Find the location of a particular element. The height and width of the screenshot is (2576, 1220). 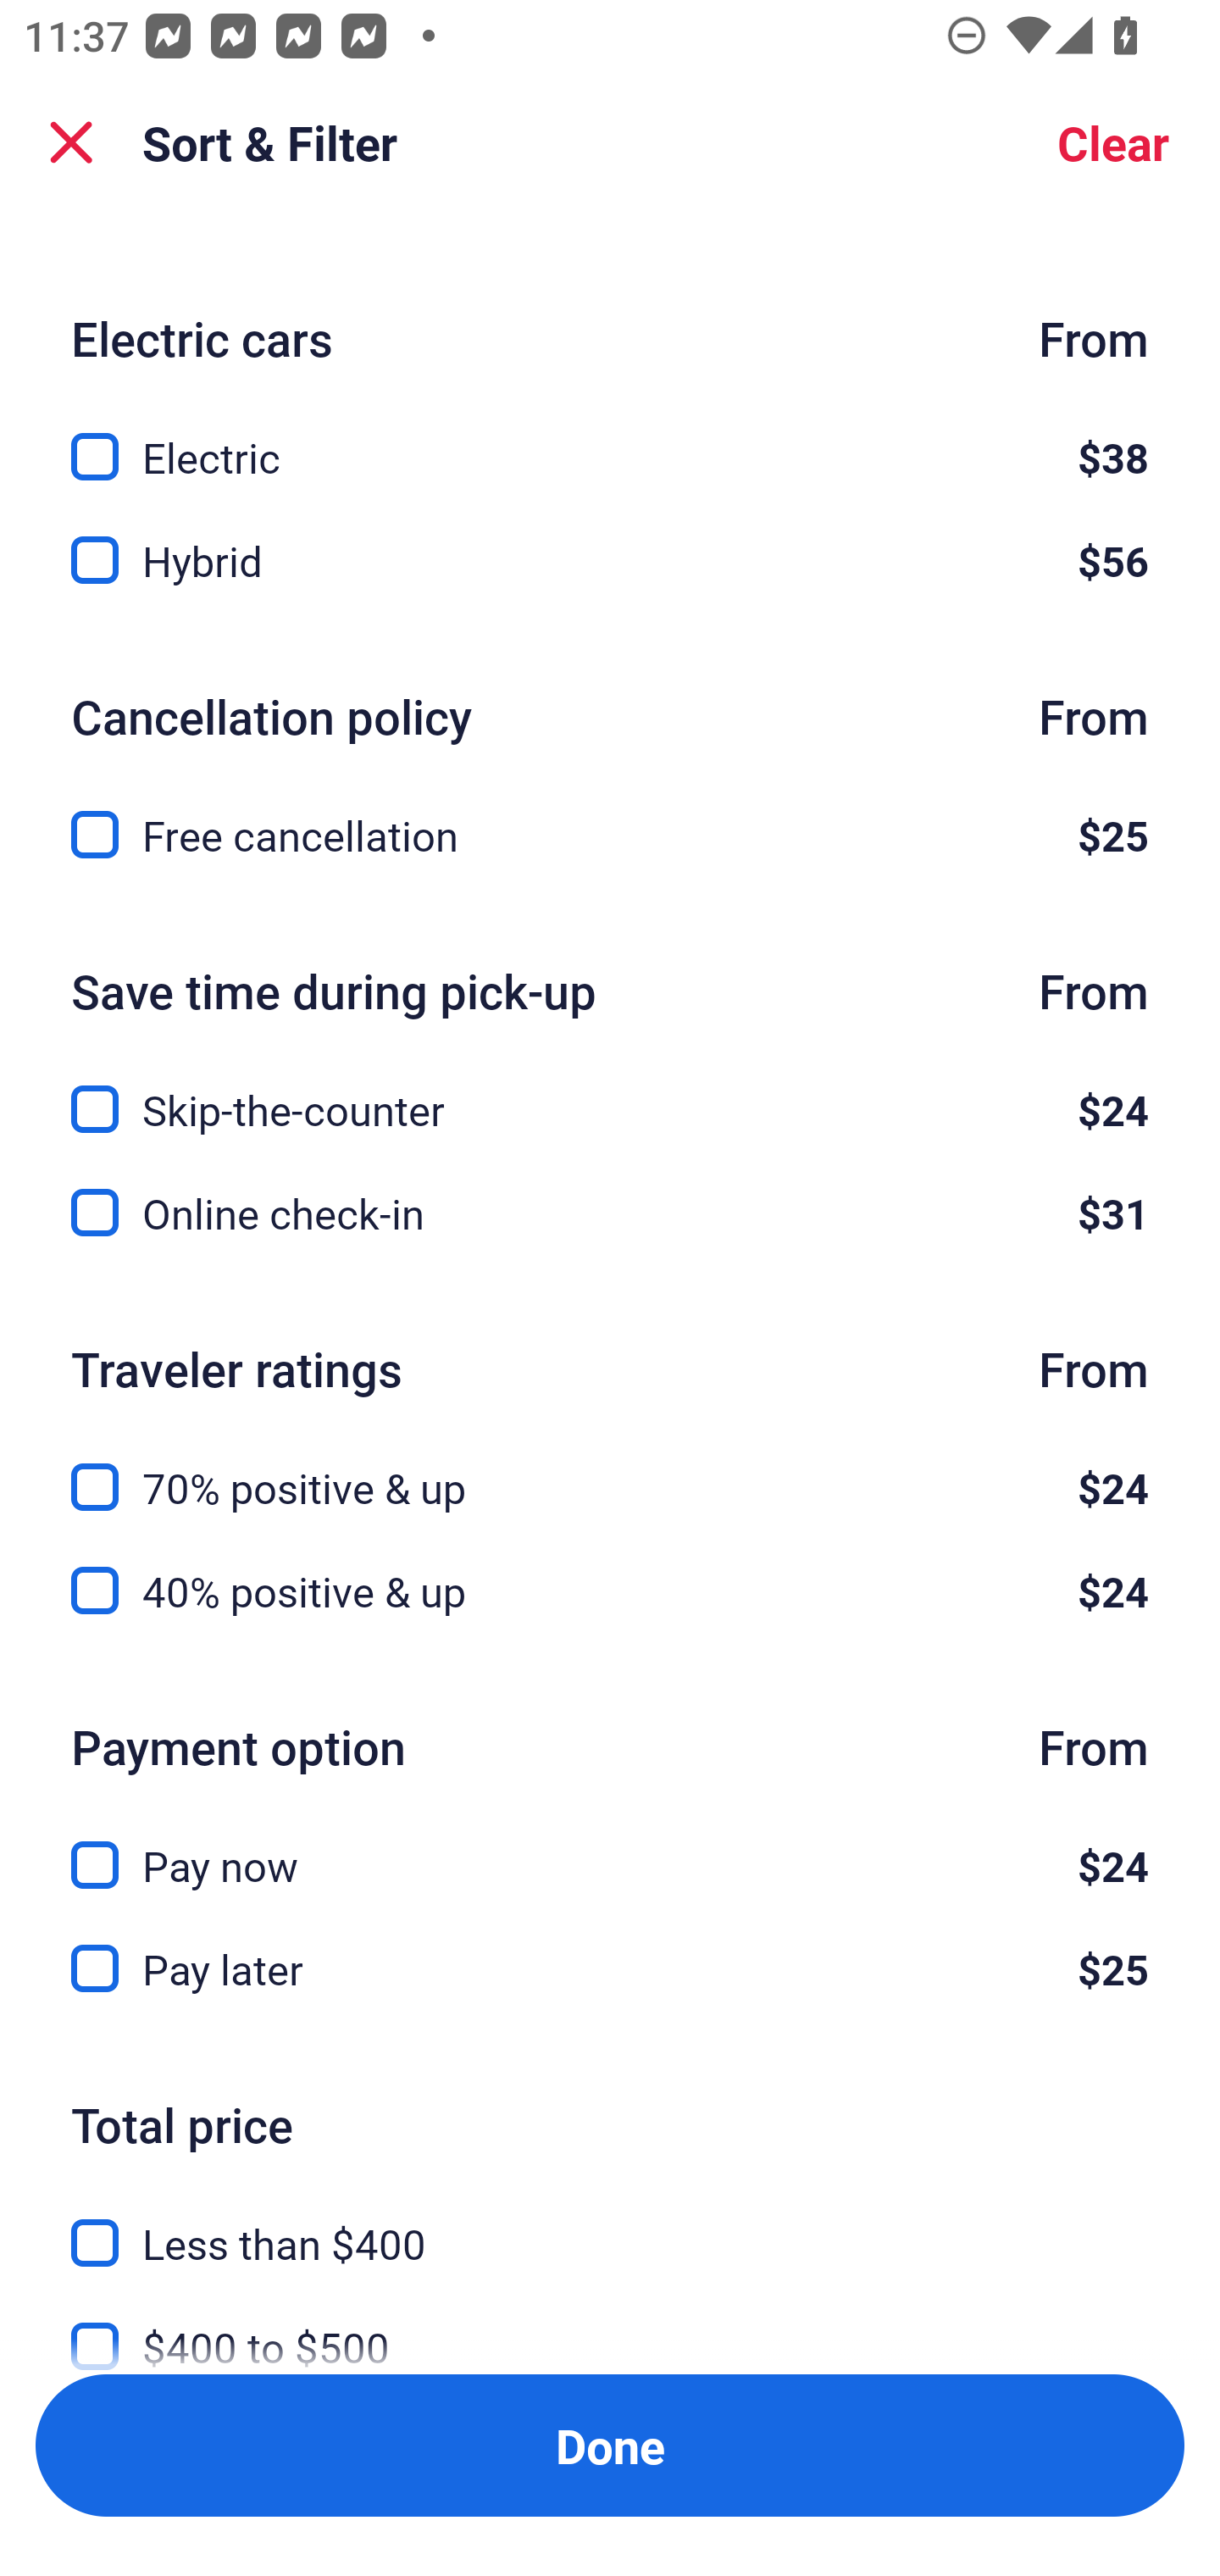

Hybrid, $56 Hybrid $56 is located at coordinates (610, 559).